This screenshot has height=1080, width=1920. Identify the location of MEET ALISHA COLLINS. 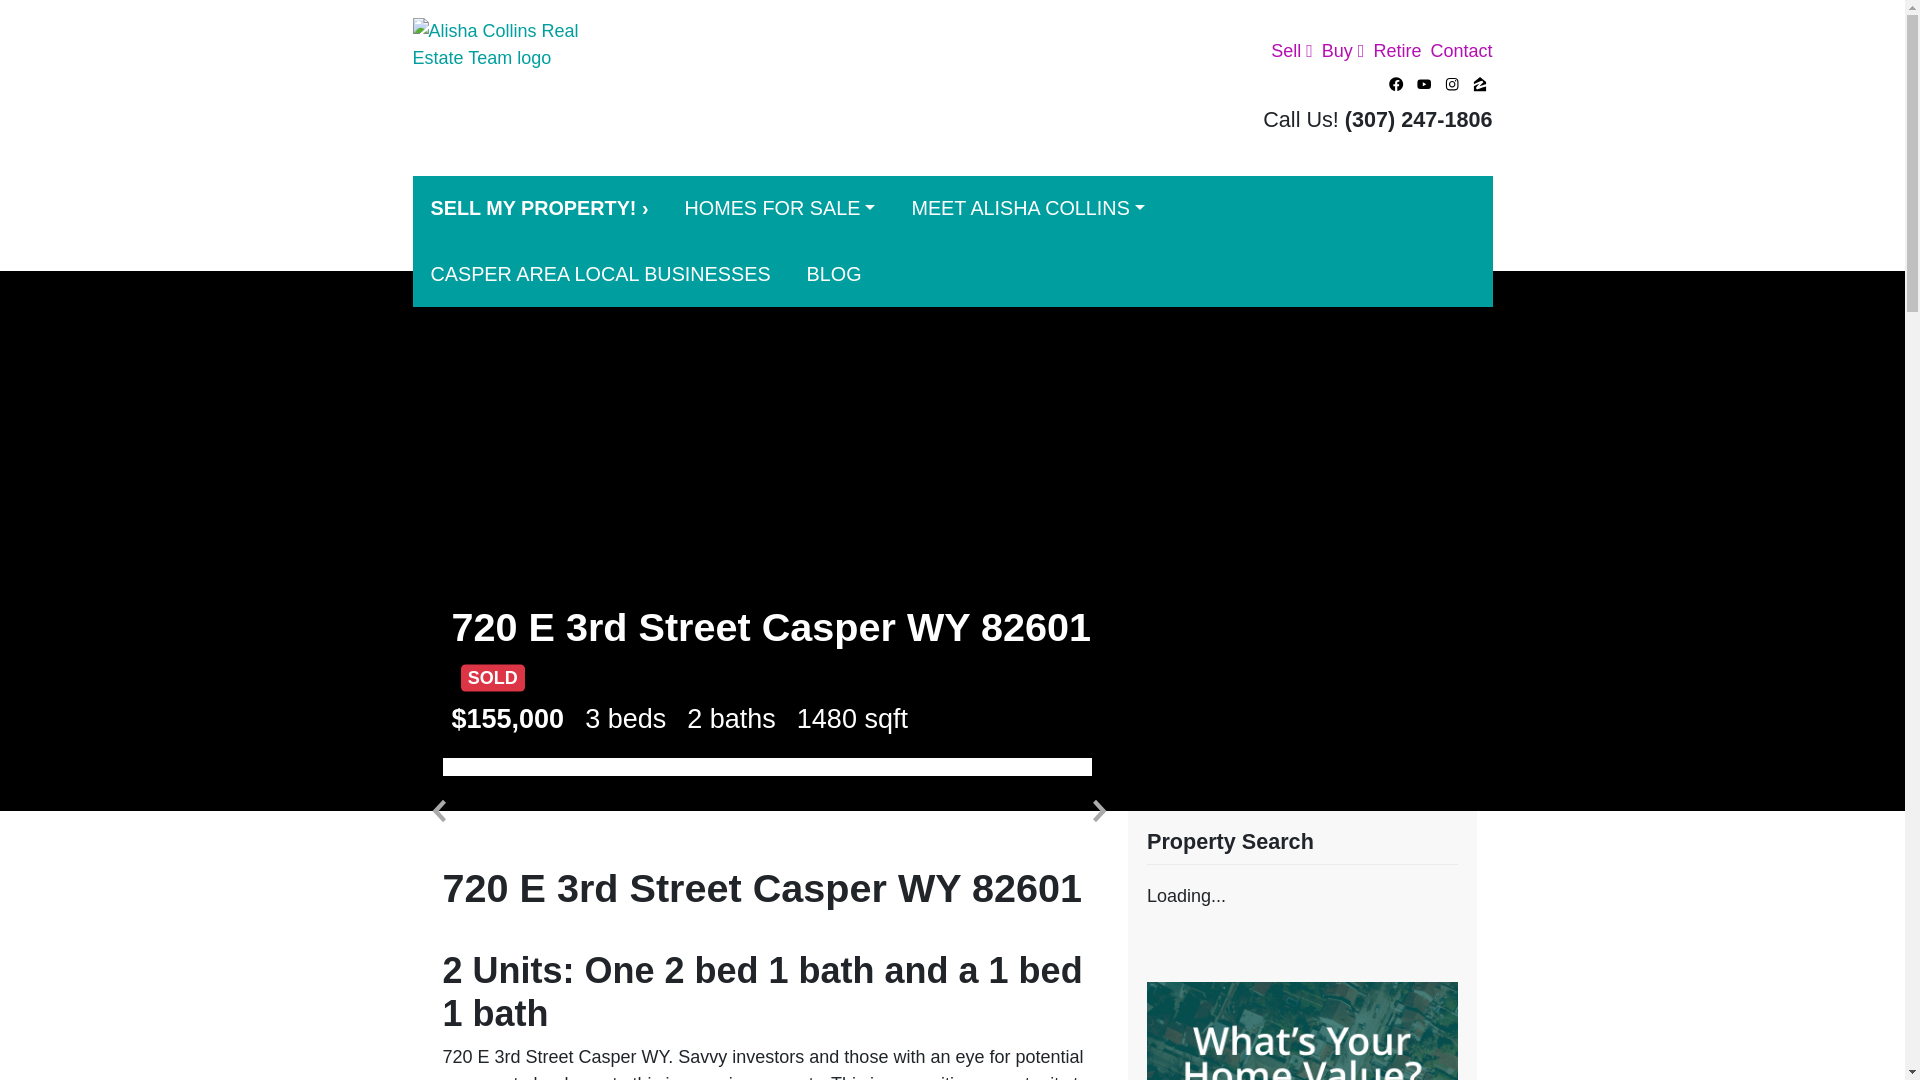
(1026, 208).